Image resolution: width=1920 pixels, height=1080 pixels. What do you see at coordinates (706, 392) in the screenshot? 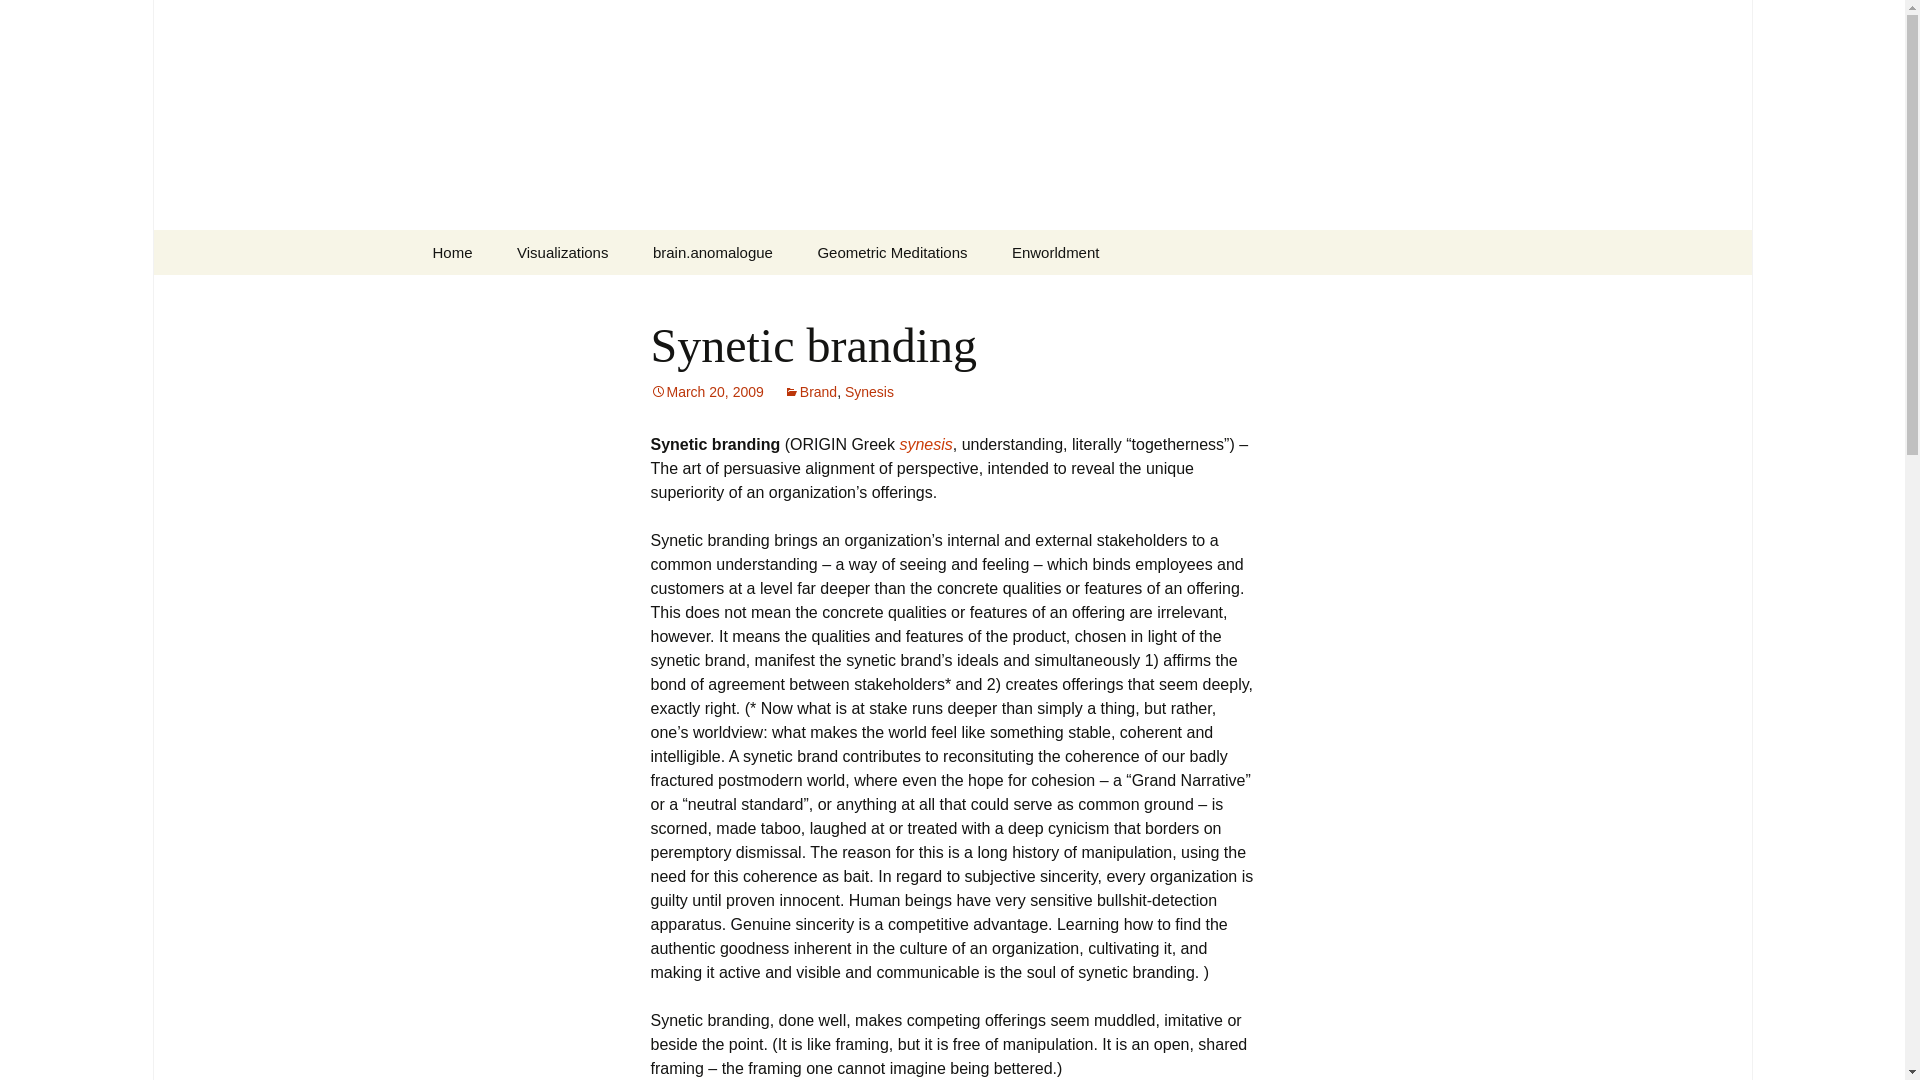
I see `March 20, 2009` at bounding box center [706, 392].